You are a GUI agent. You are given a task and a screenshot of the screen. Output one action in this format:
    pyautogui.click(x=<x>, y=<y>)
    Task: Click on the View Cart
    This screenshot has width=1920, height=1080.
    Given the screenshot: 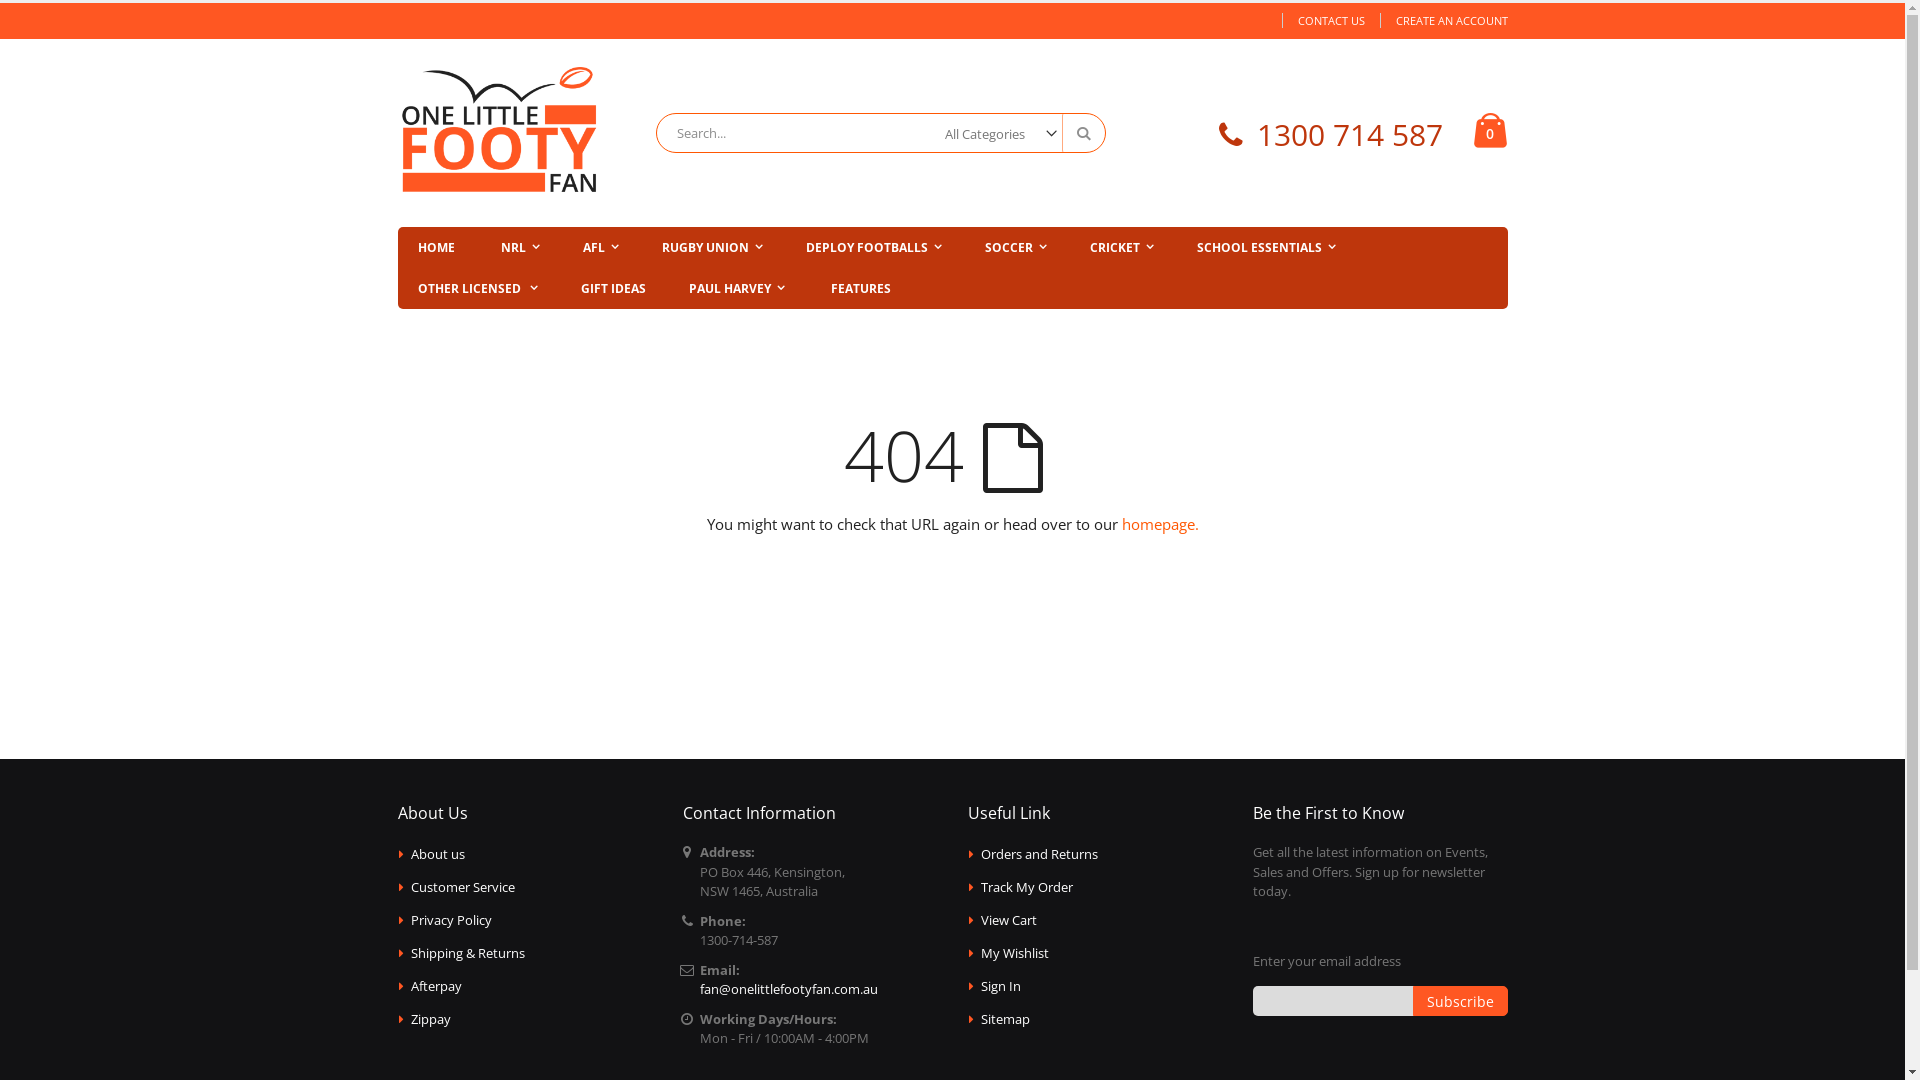 What is the action you would take?
    pyautogui.click(x=1009, y=920)
    